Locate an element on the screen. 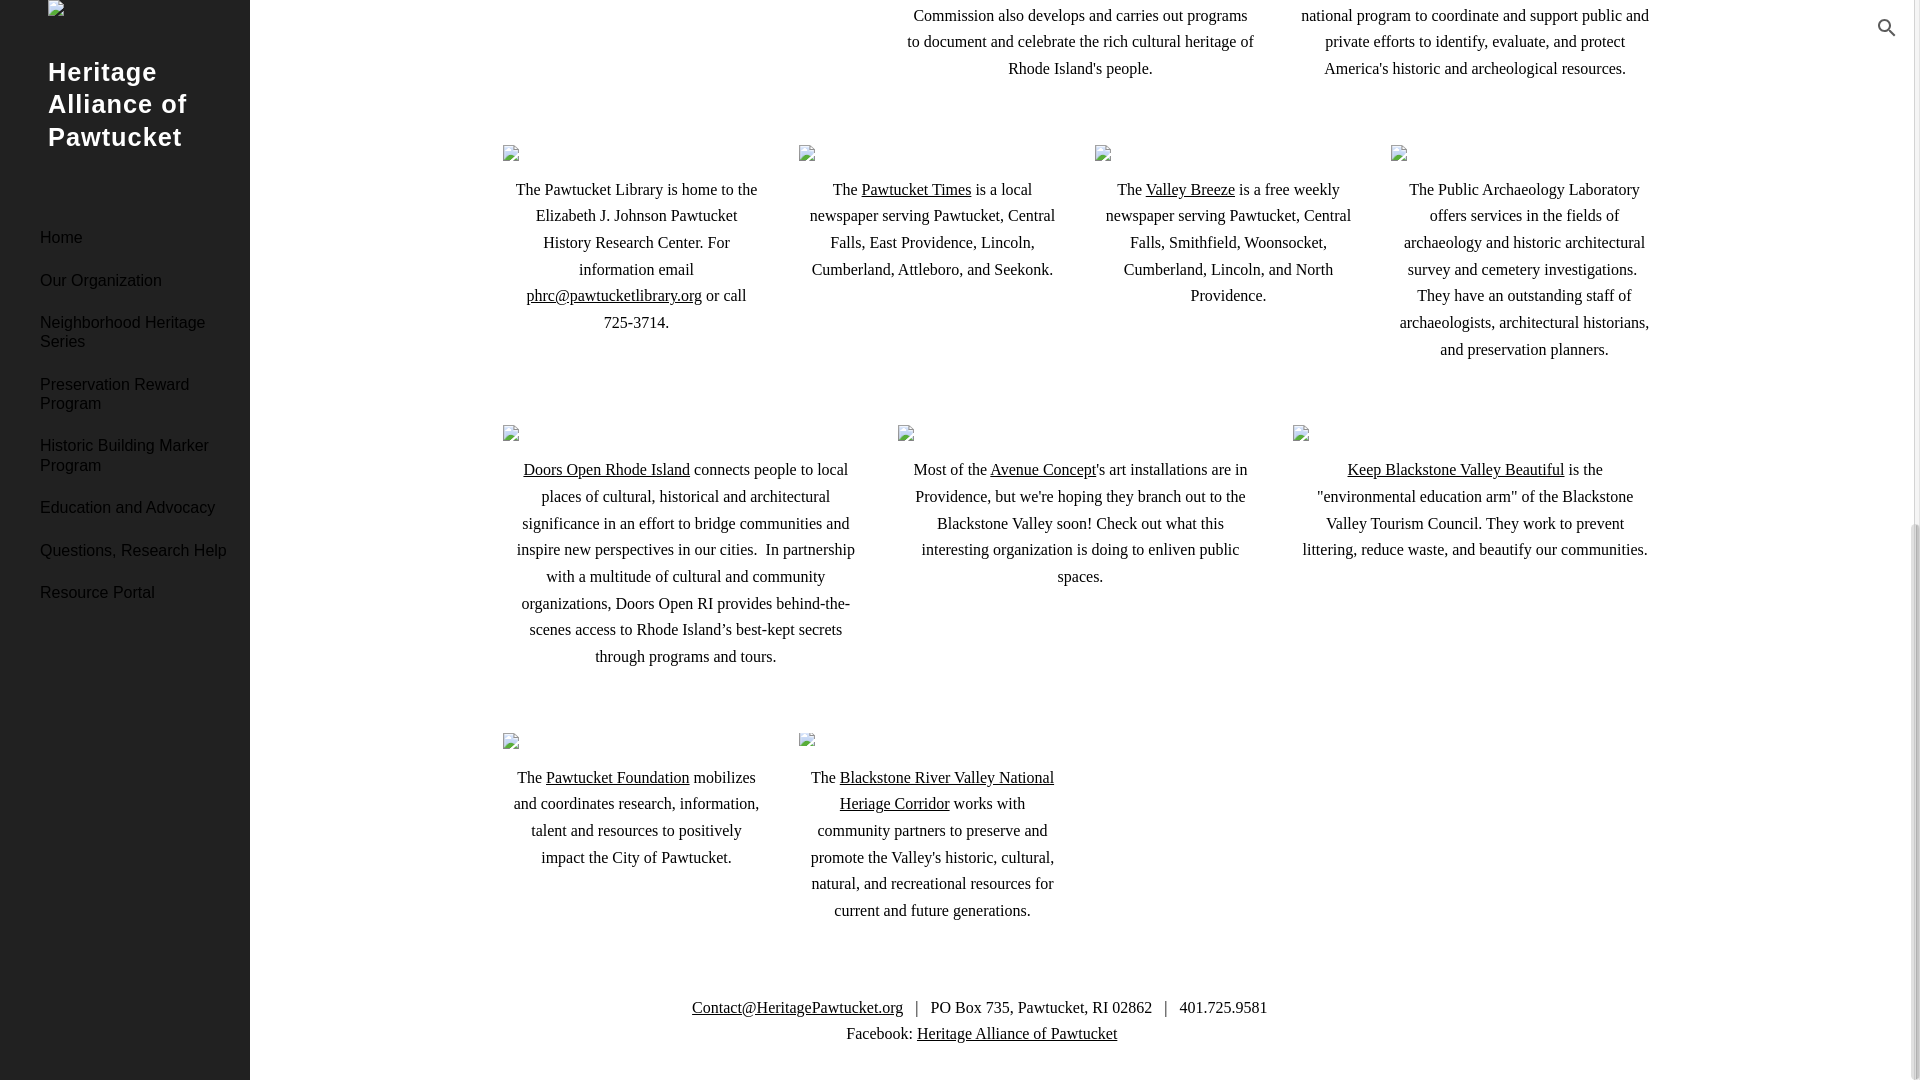  Valley Breeze is located at coordinates (1190, 189).